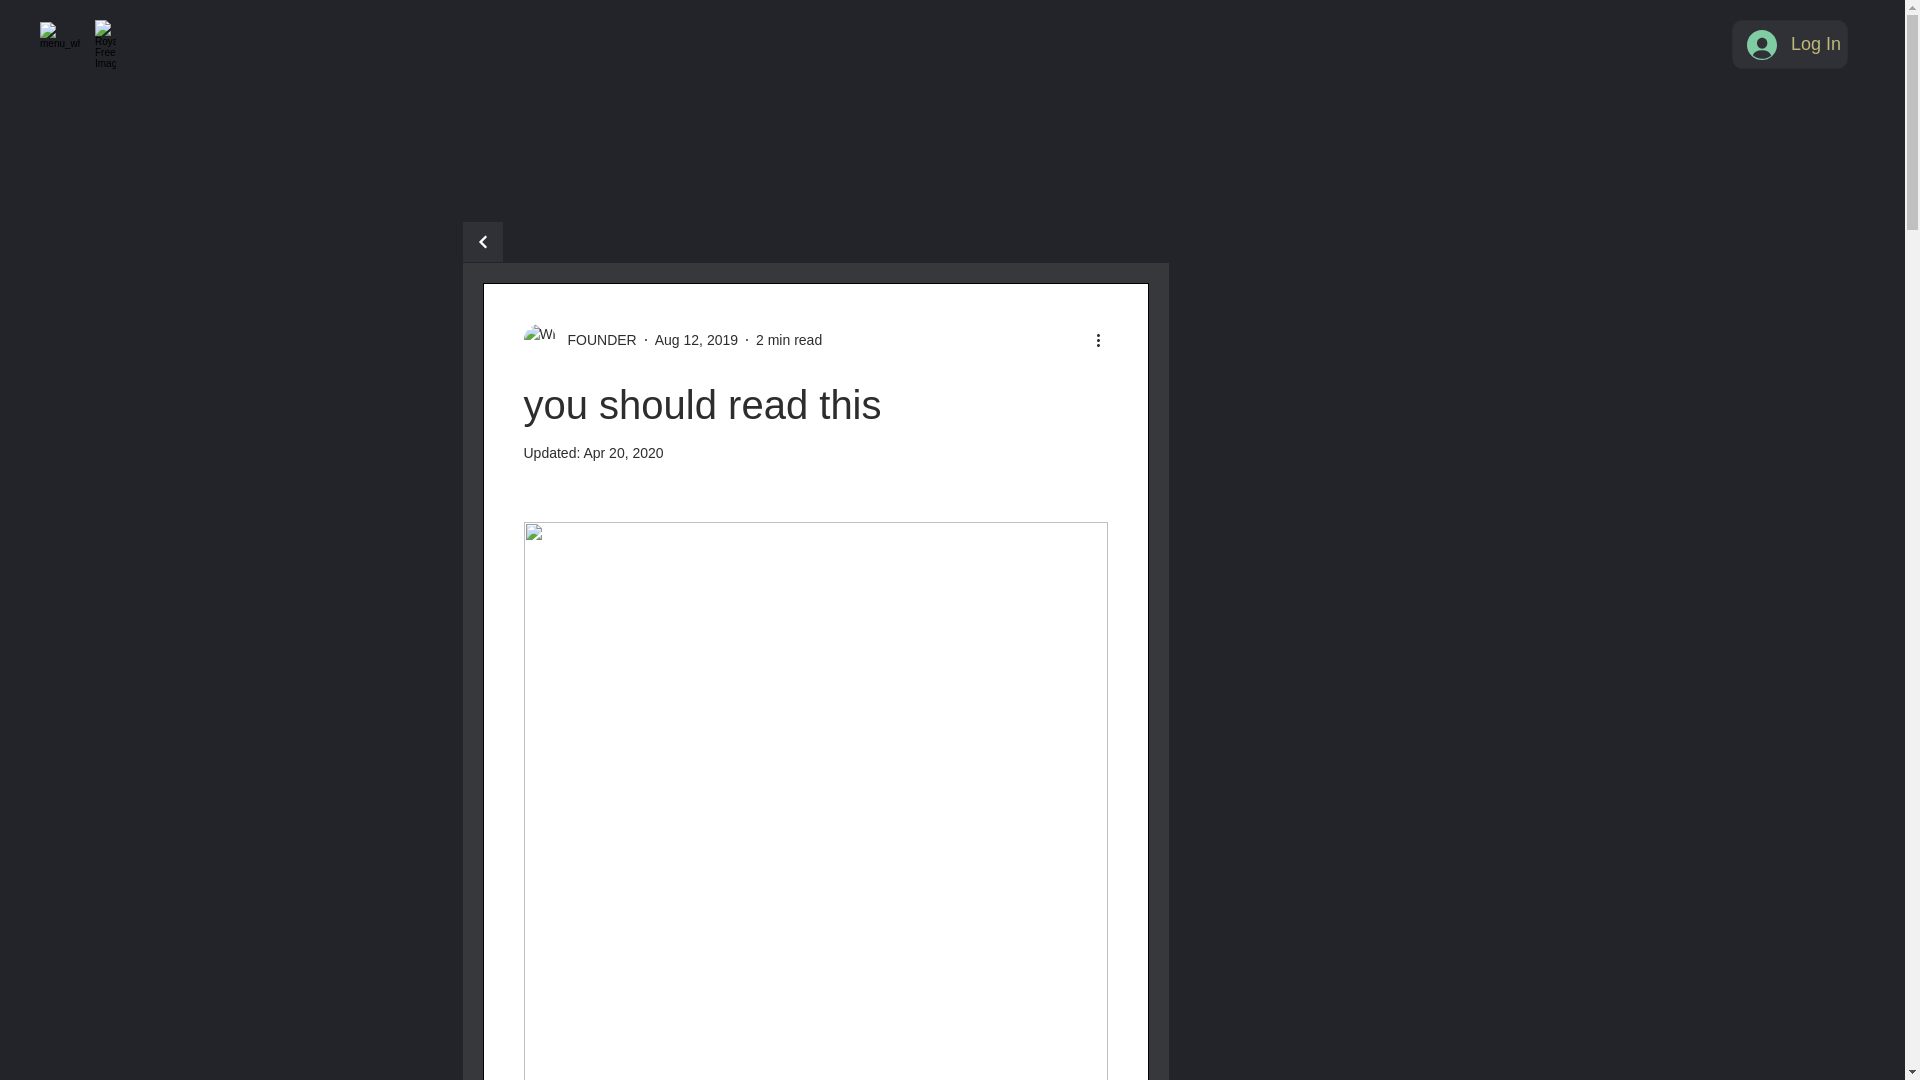 This screenshot has height=1080, width=1920. What do you see at coordinates (580, 340) in the screenshot?
I see `FOUNDER` at bounding box center [580, 340].